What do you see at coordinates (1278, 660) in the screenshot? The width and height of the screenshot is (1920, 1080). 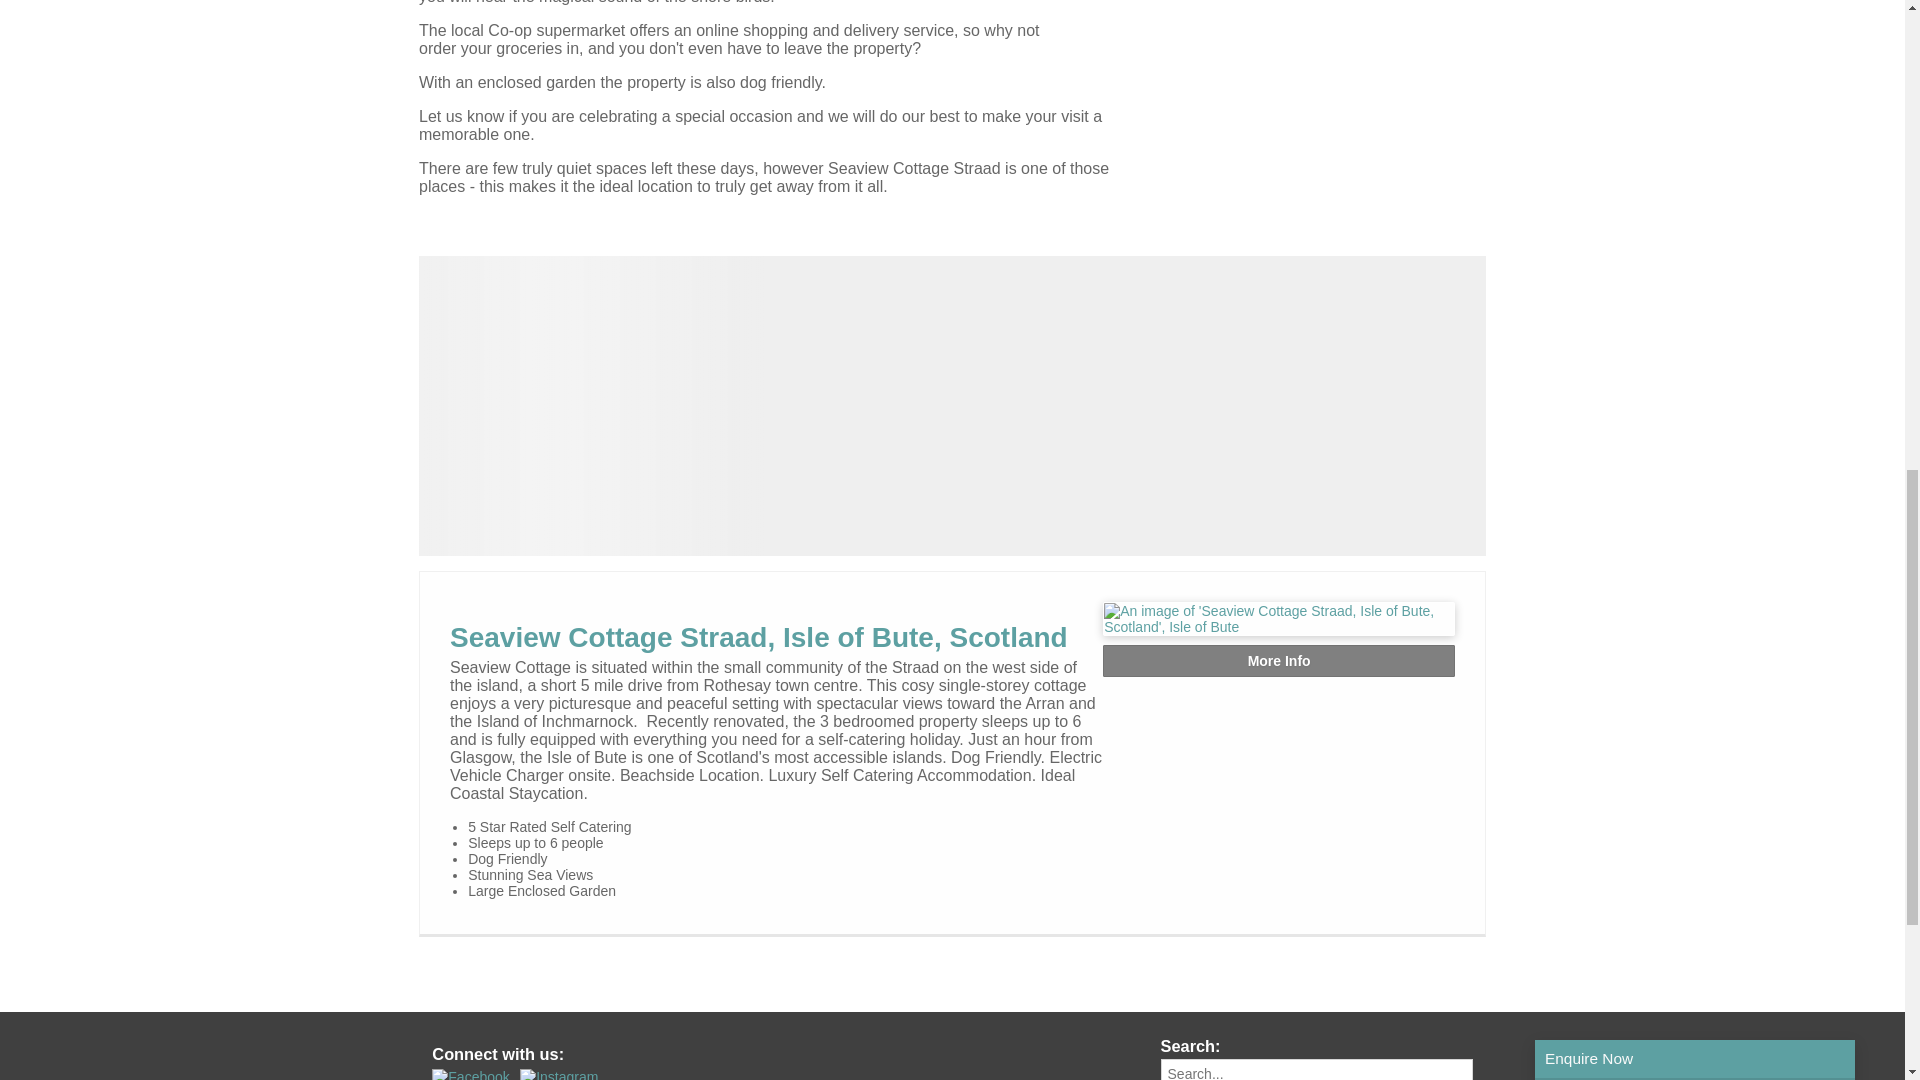 I see `More Info` at bounding box center [1278, 660].